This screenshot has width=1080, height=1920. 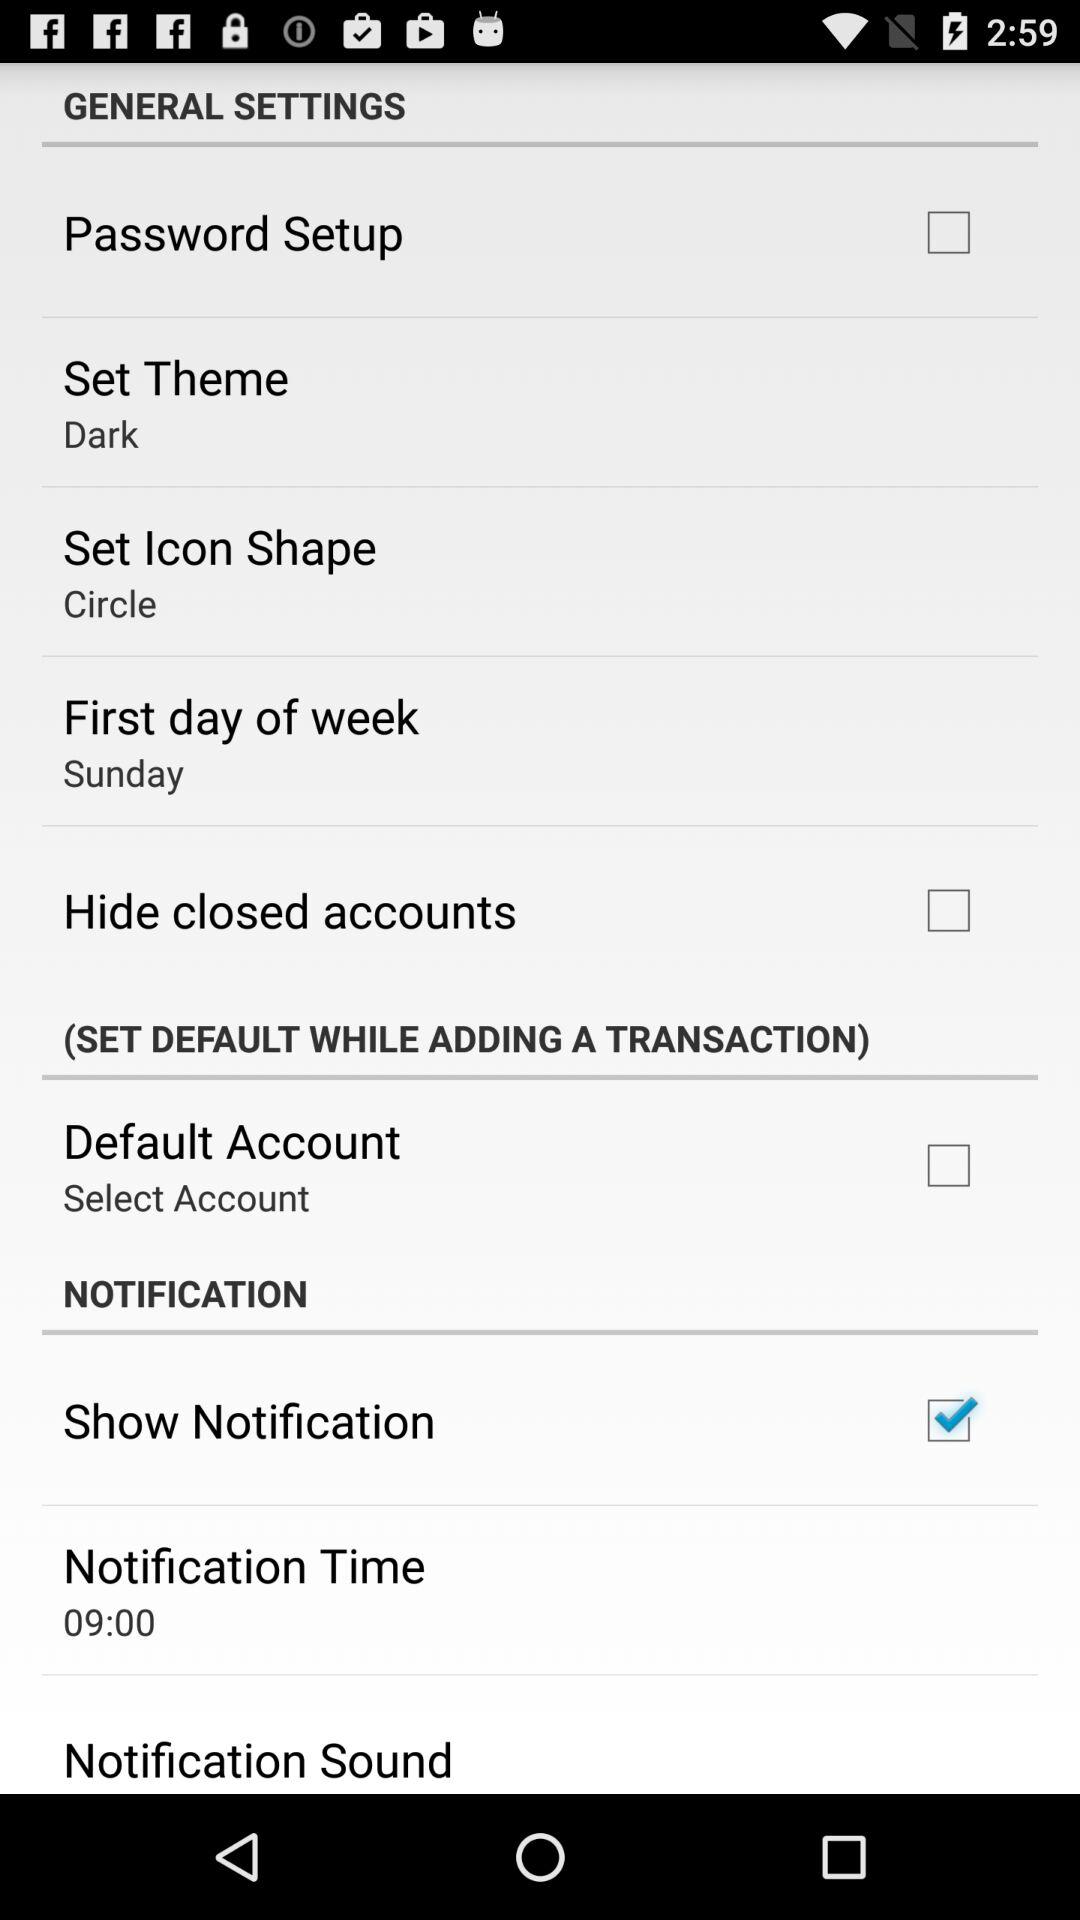 I want to click on open icon below the set icon shape icon, so click(x=110, y=602).